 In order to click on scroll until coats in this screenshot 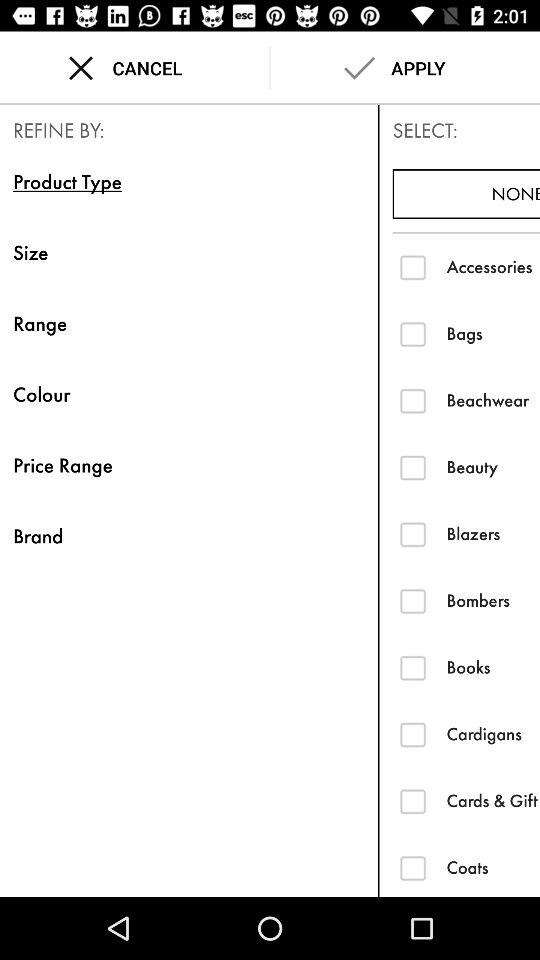, I will do `click(493, 867)`.